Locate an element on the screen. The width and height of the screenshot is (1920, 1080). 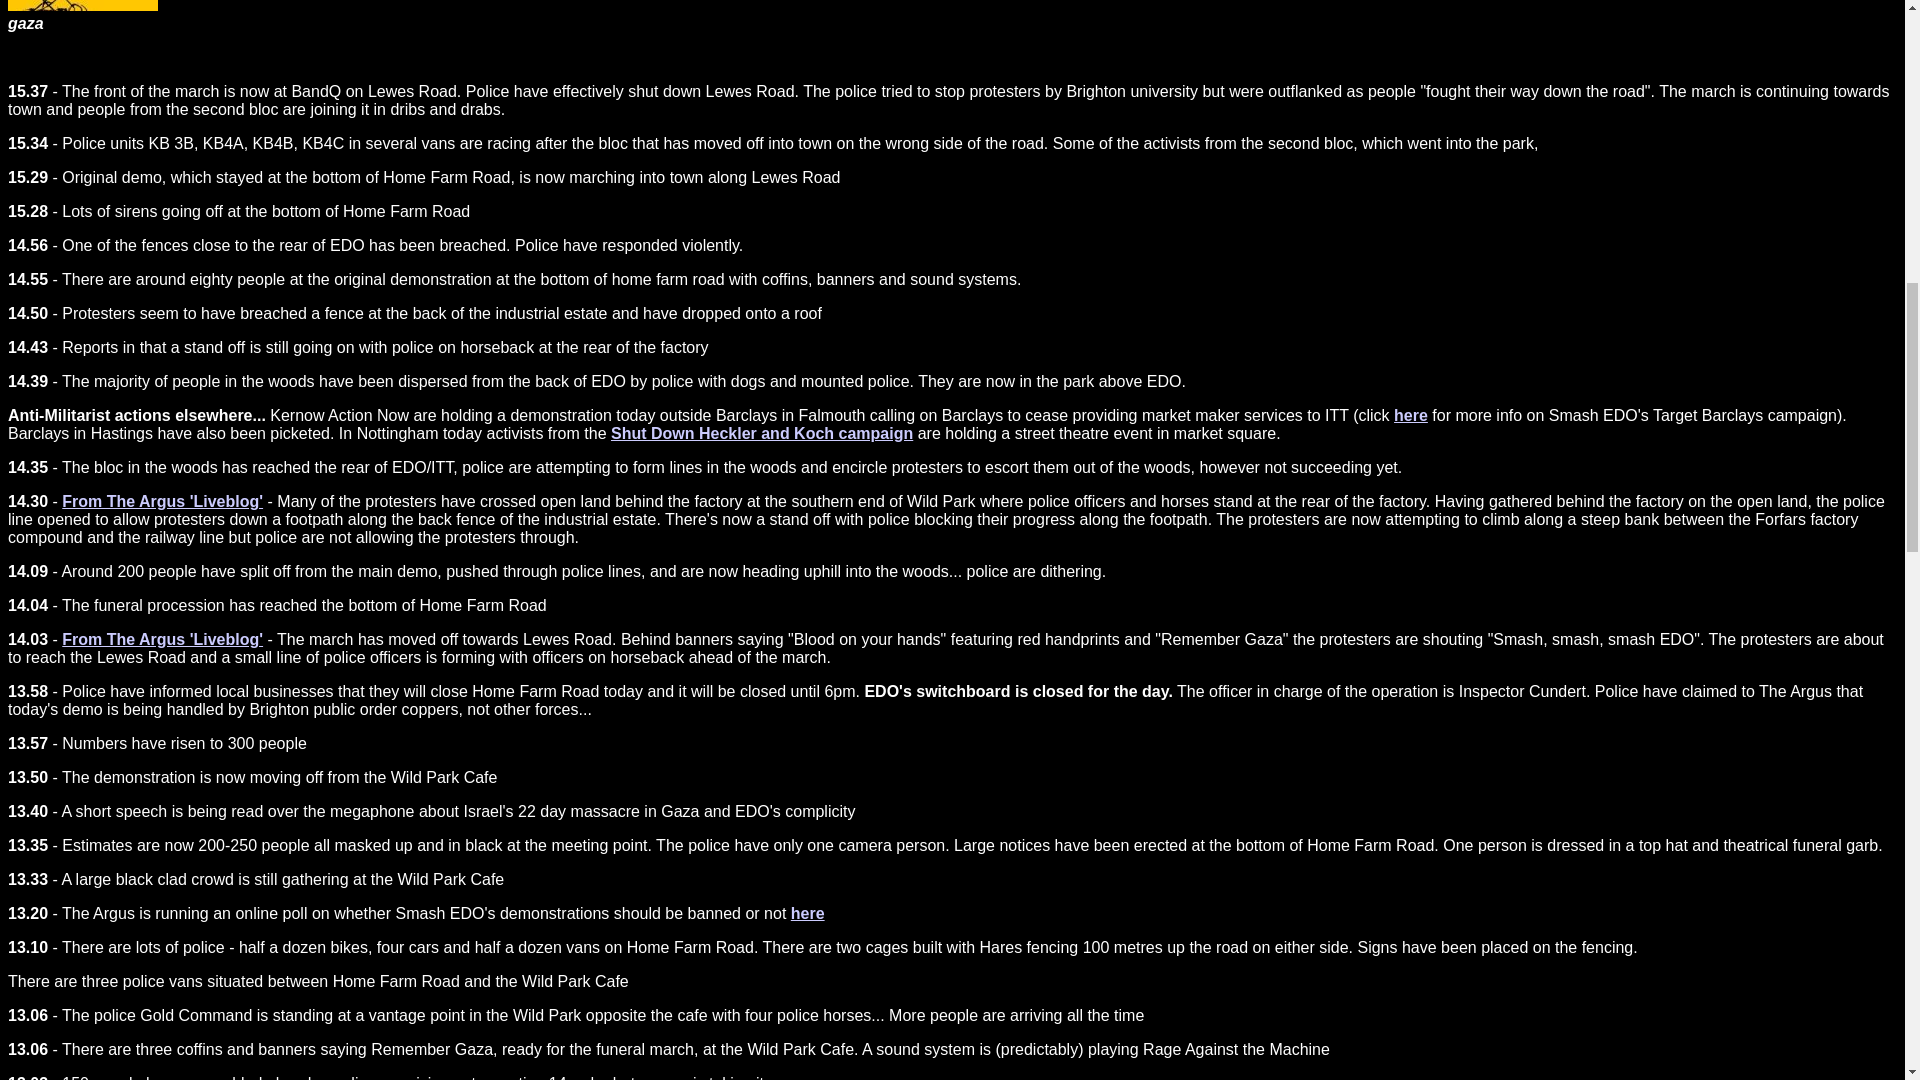
From The Argus 'Liveblog' is located at coordinates (162, 500).